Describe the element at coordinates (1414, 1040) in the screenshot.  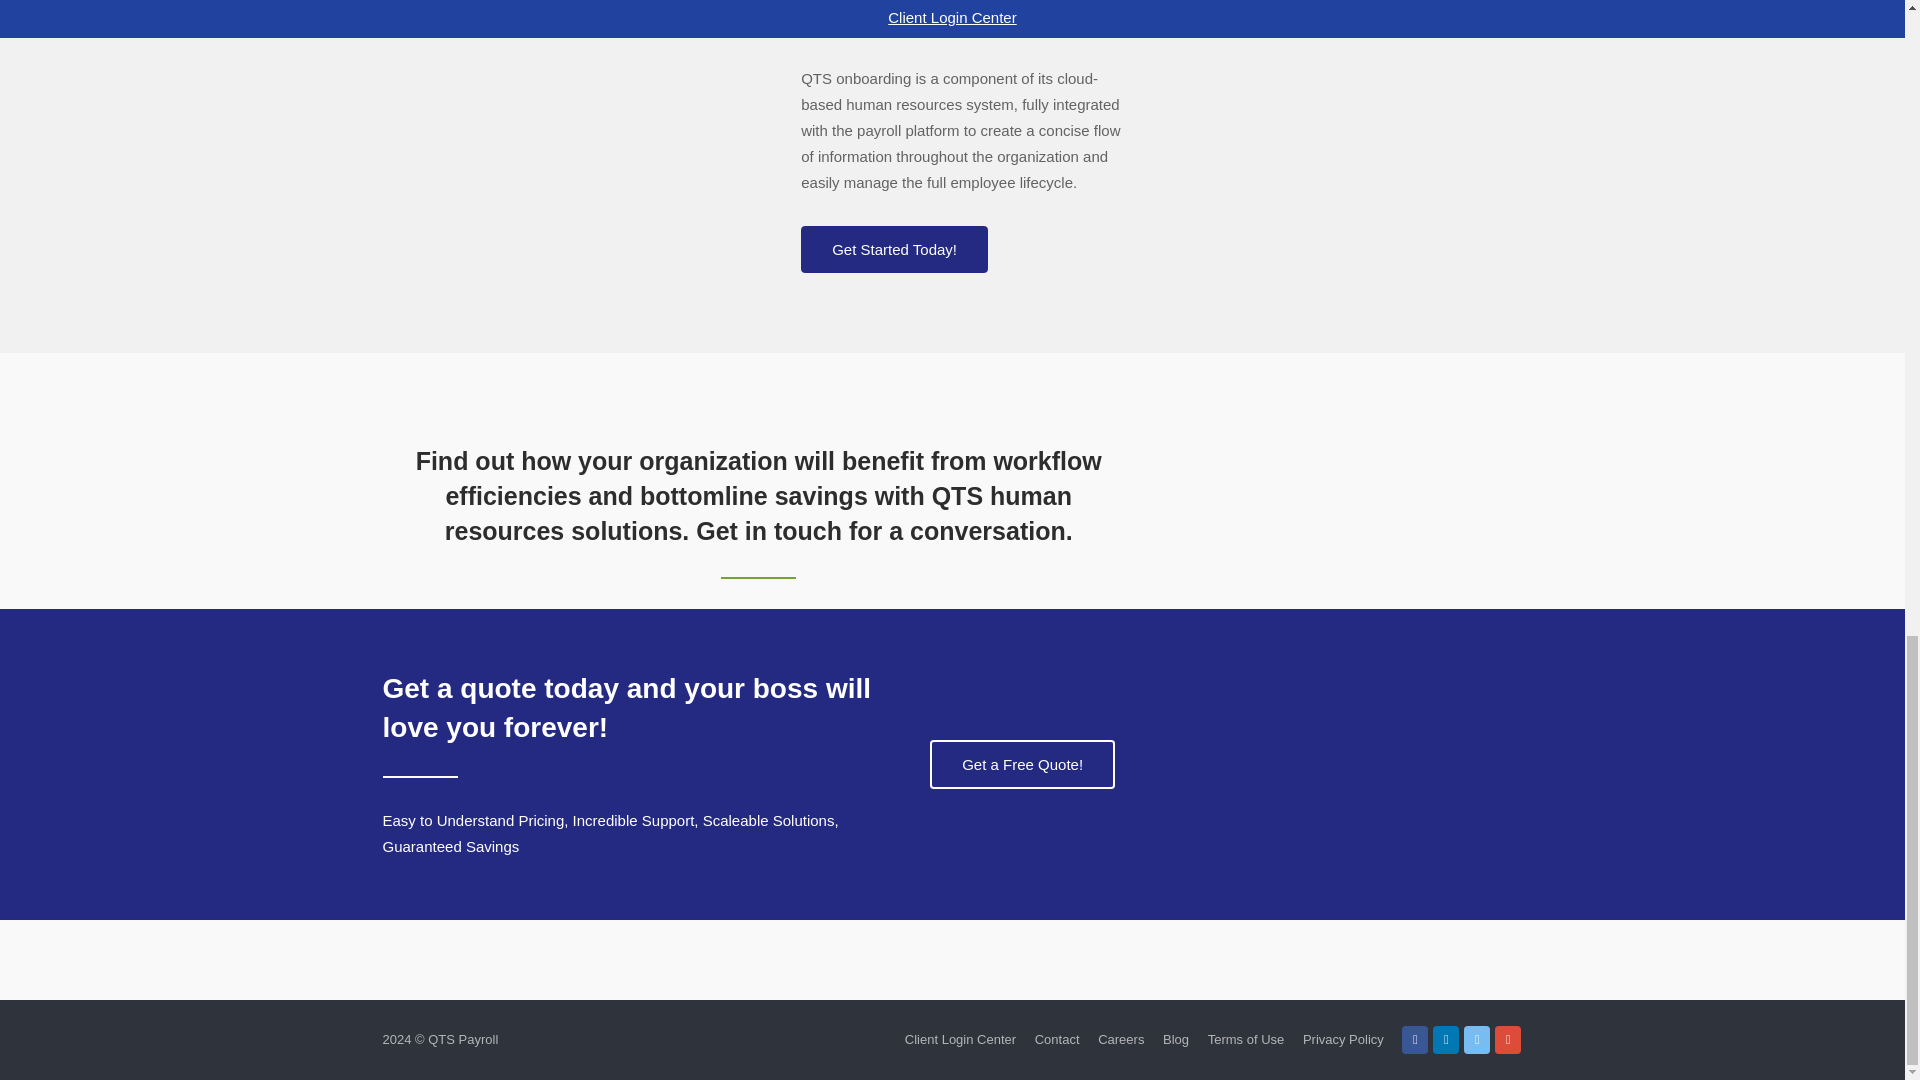
I see `Like us on Facebook` at that location.